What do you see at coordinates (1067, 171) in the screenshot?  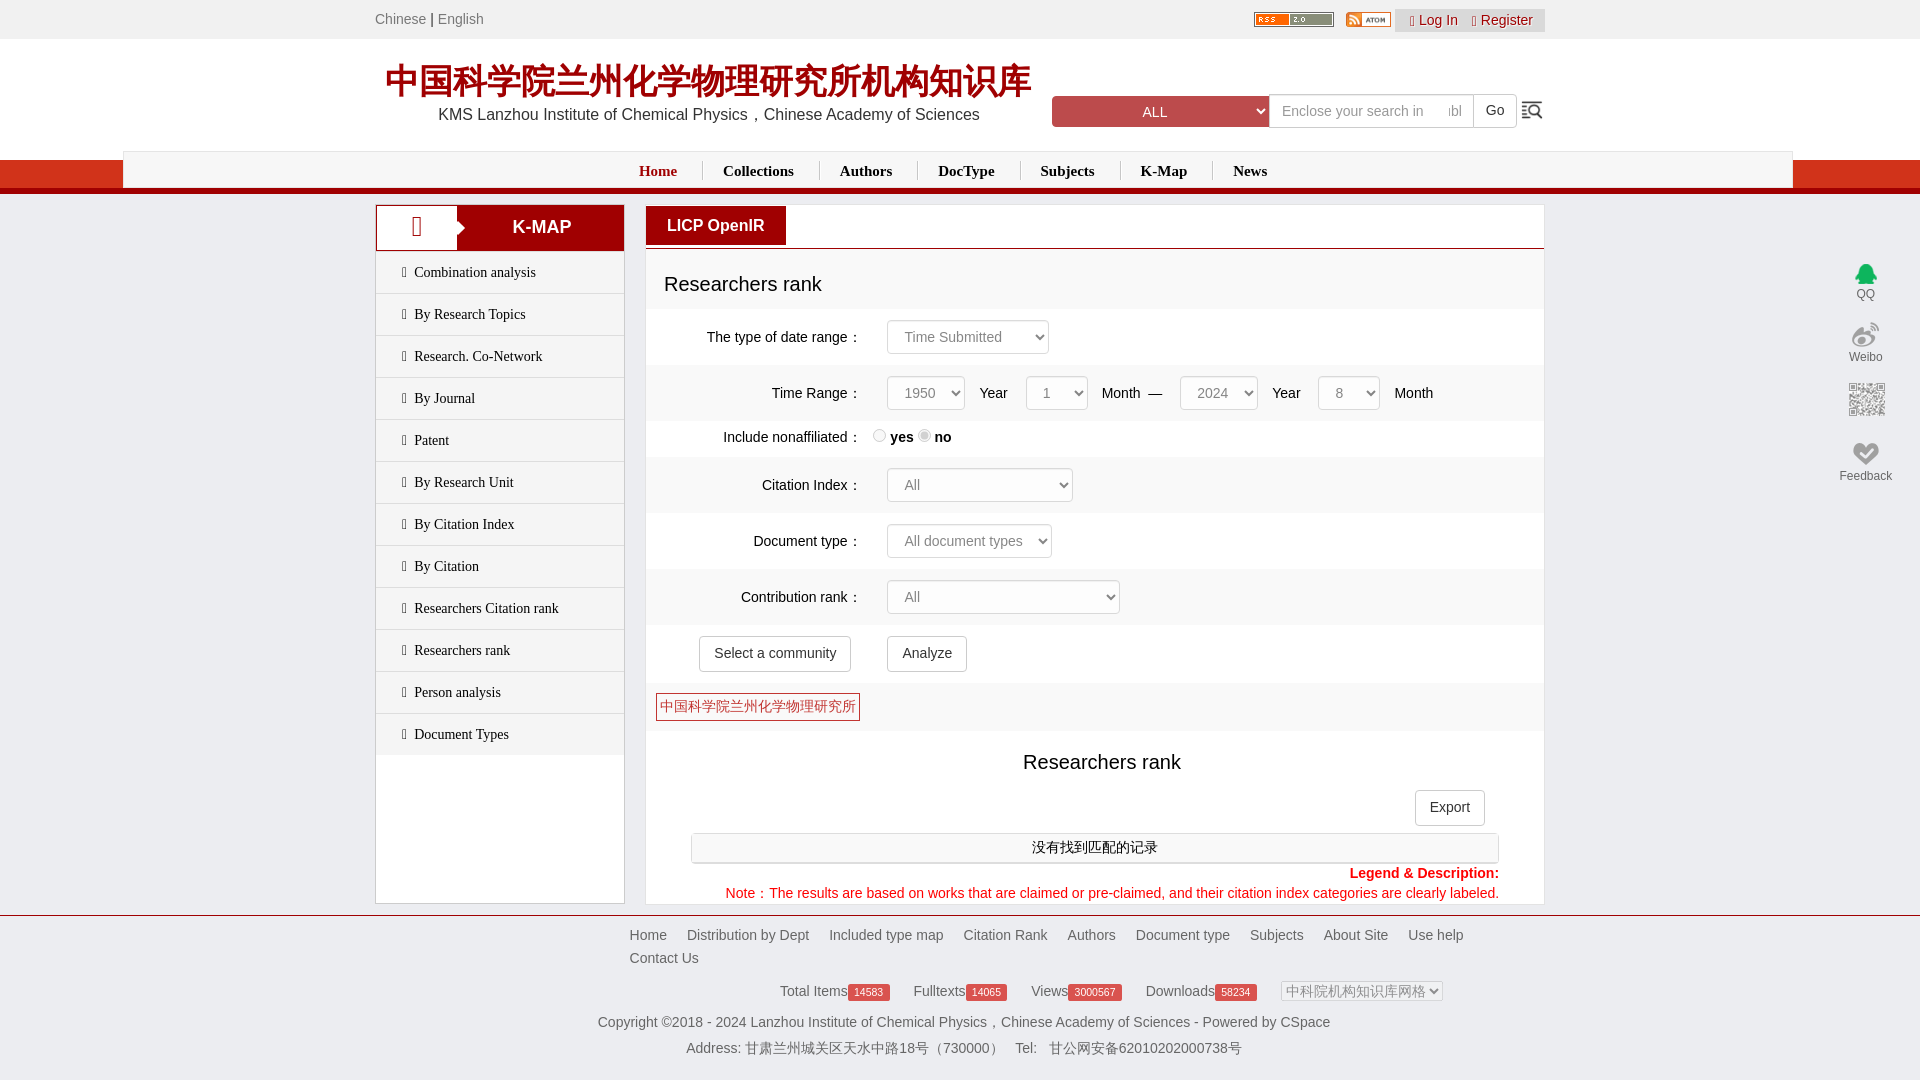 I see `Subjects` at bounding box center [1067, 171].